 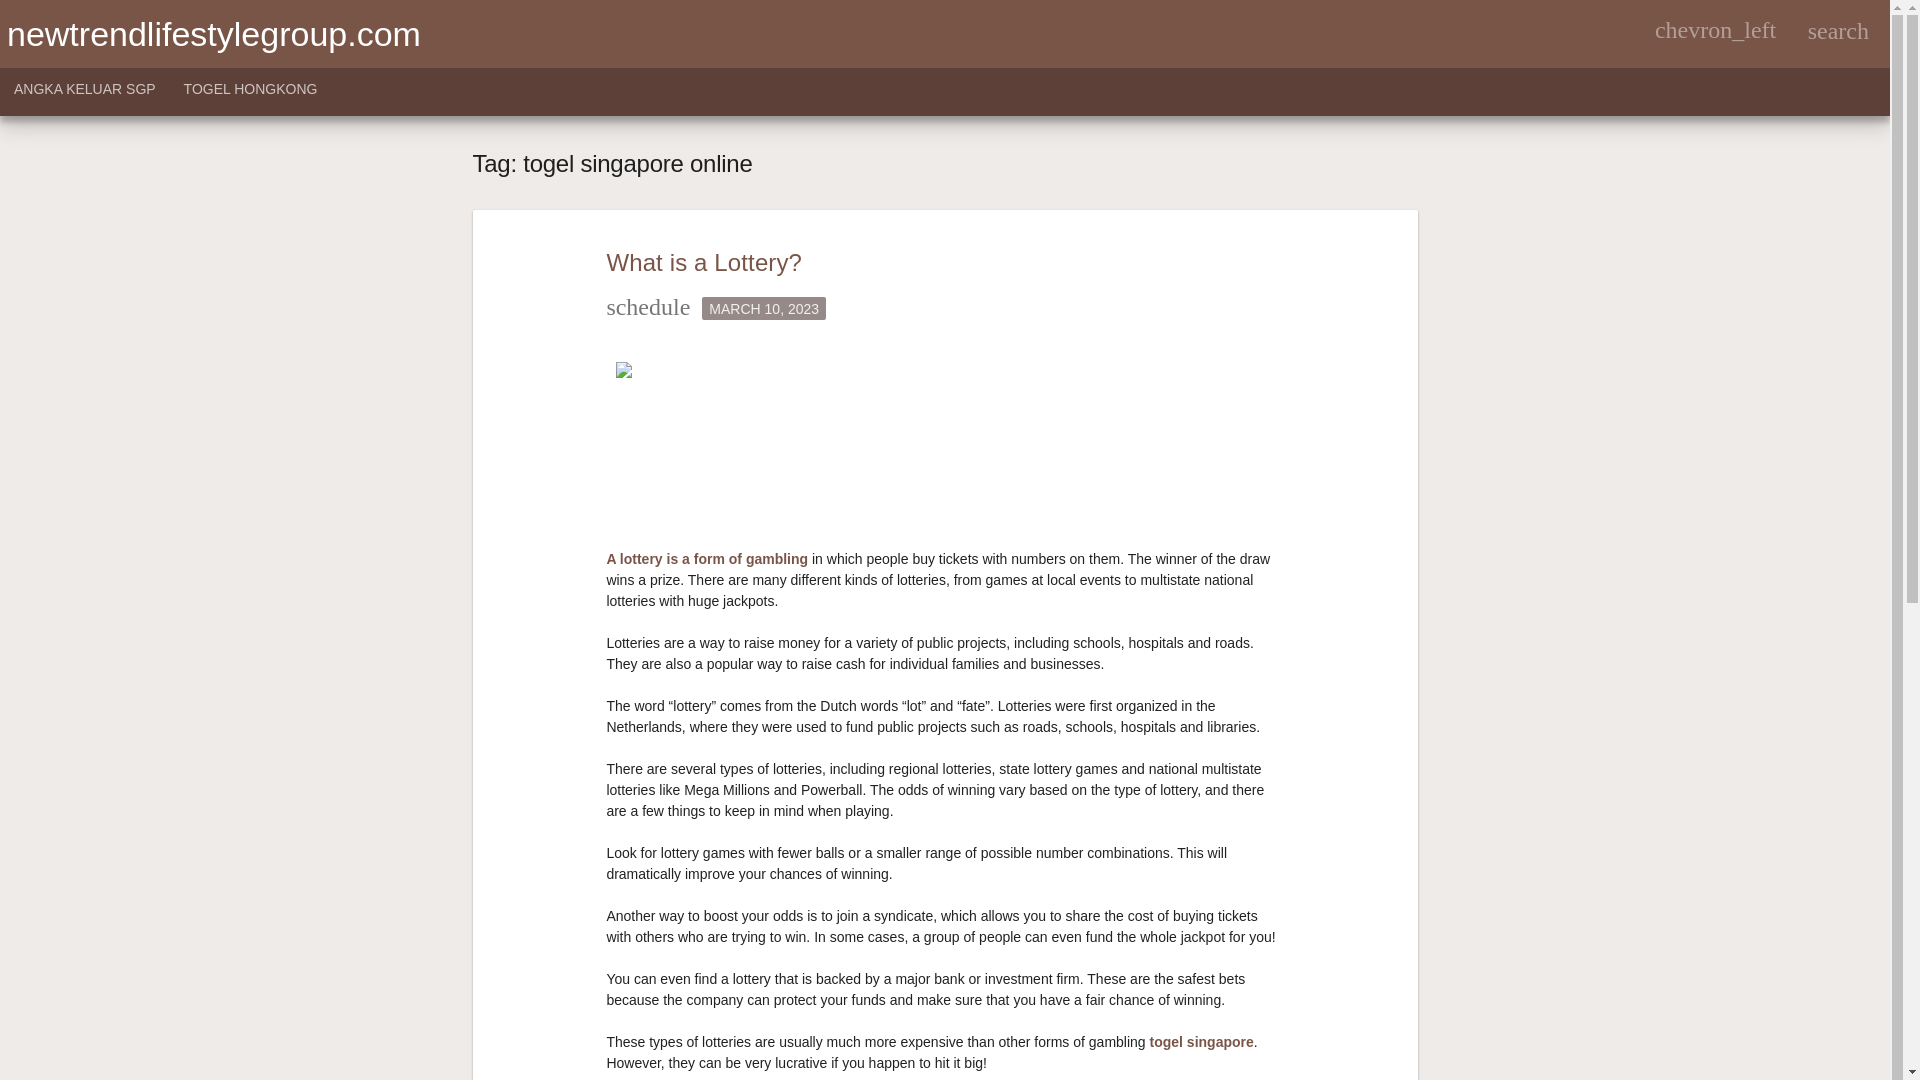 I want to click on TOGEL HONGKONG, so click(x=251, y=92).